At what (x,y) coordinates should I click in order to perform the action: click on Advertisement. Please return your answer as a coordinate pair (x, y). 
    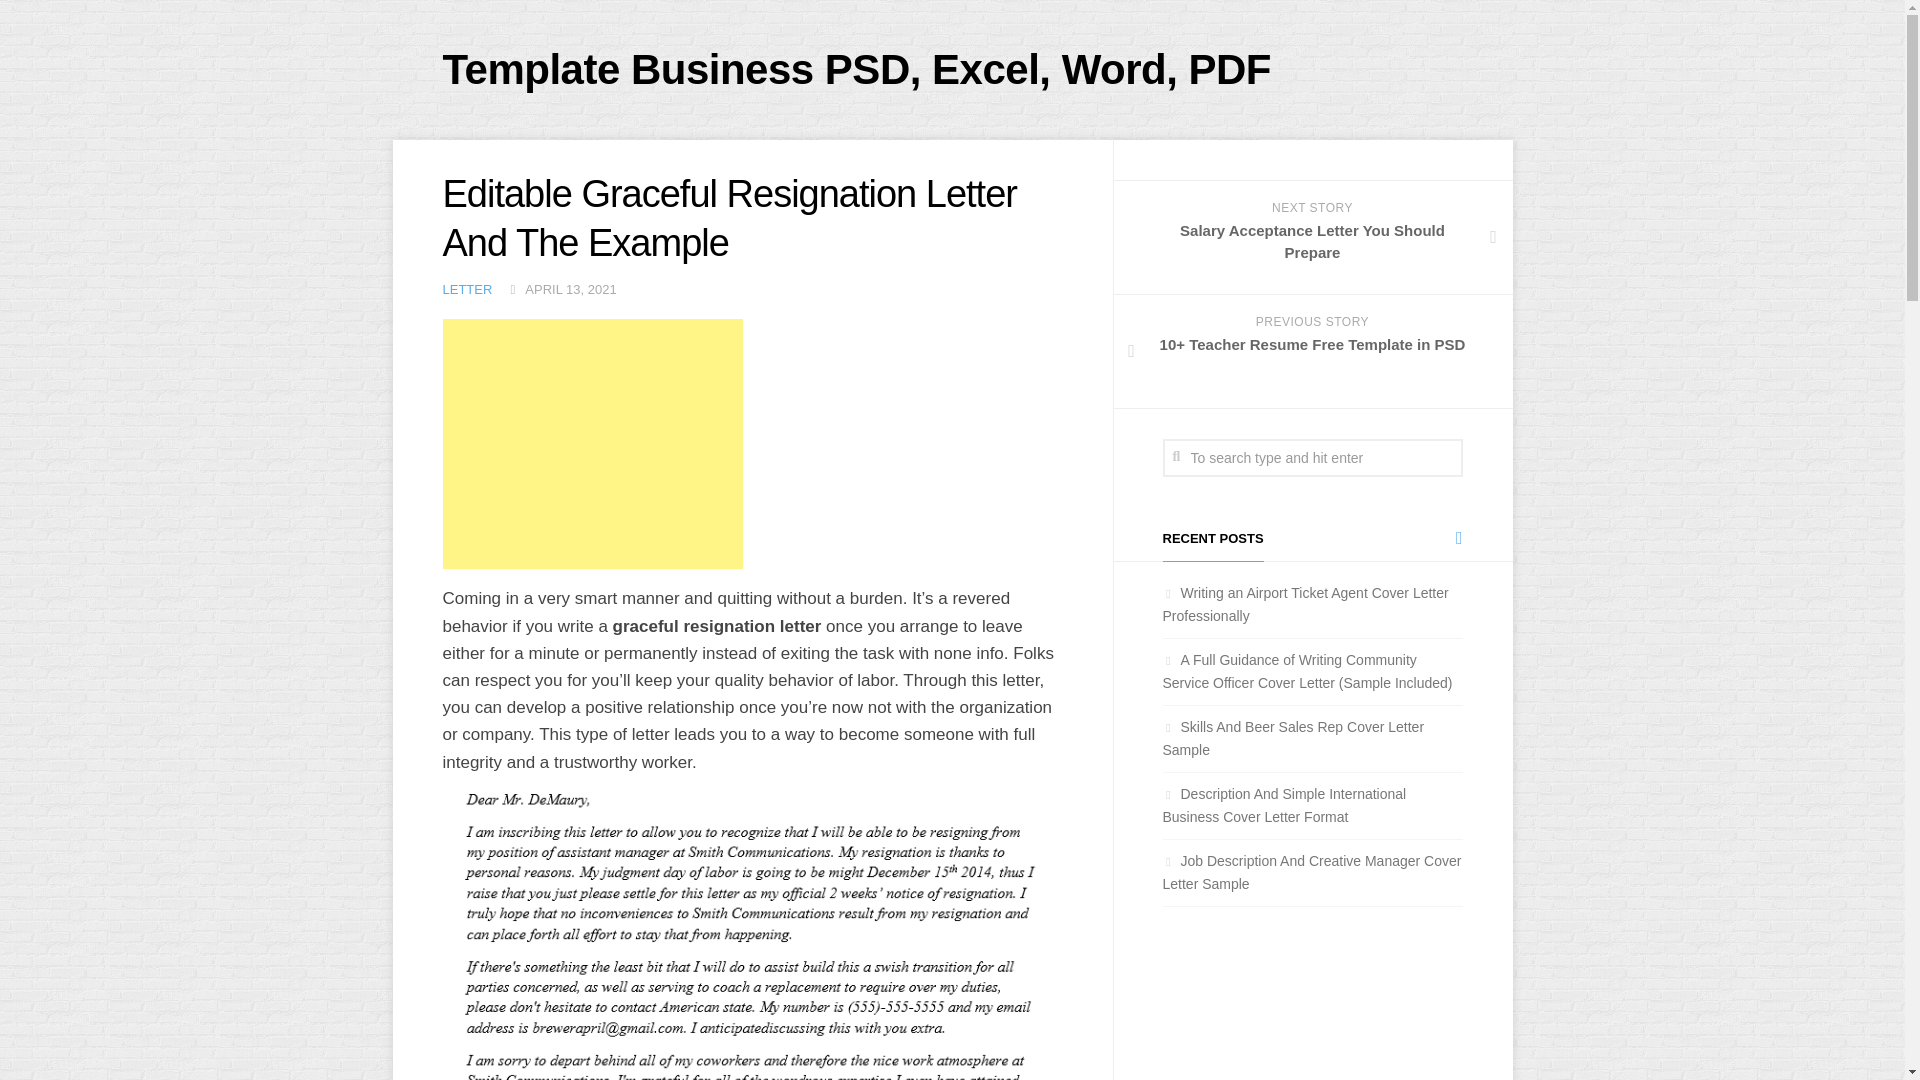
    Looking at the image, I should click on (591, 444).